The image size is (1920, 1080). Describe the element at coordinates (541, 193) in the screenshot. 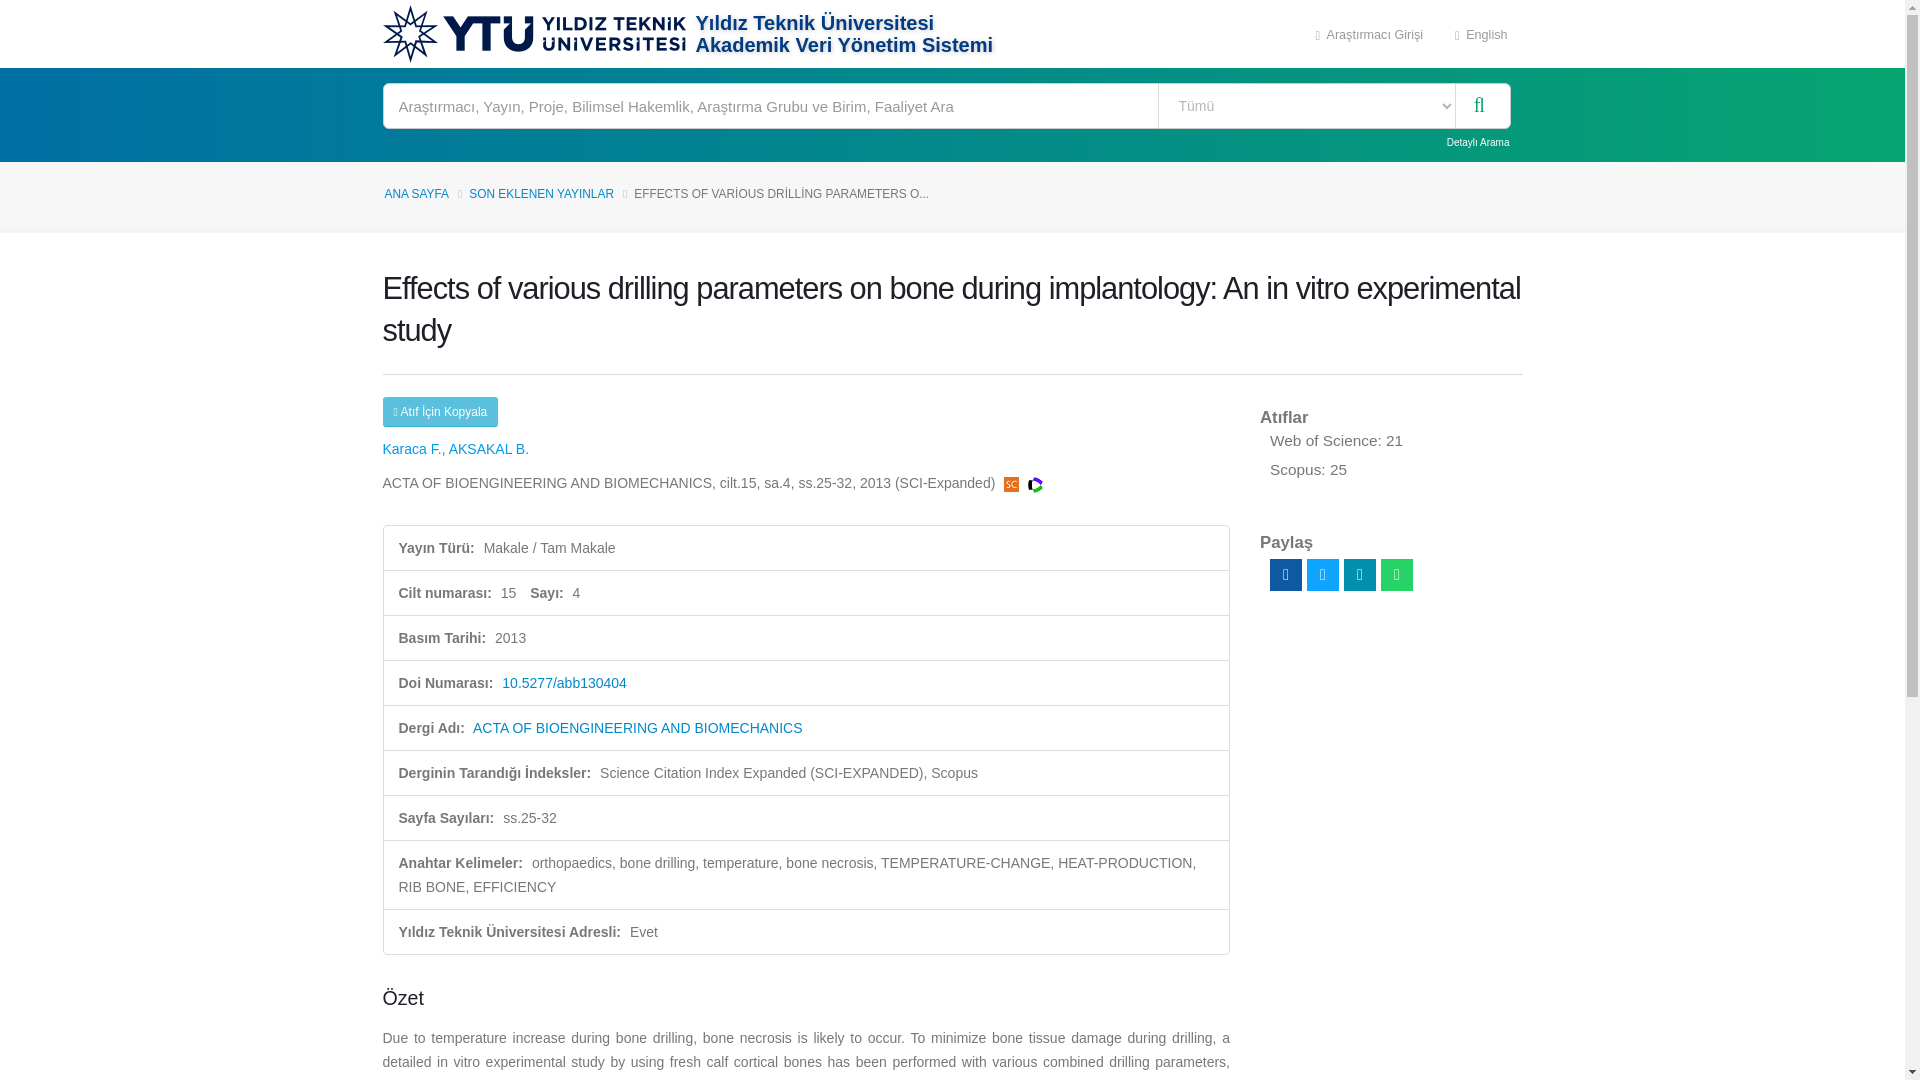

I see `SON EKLENEN YAYINLAR` at that location.